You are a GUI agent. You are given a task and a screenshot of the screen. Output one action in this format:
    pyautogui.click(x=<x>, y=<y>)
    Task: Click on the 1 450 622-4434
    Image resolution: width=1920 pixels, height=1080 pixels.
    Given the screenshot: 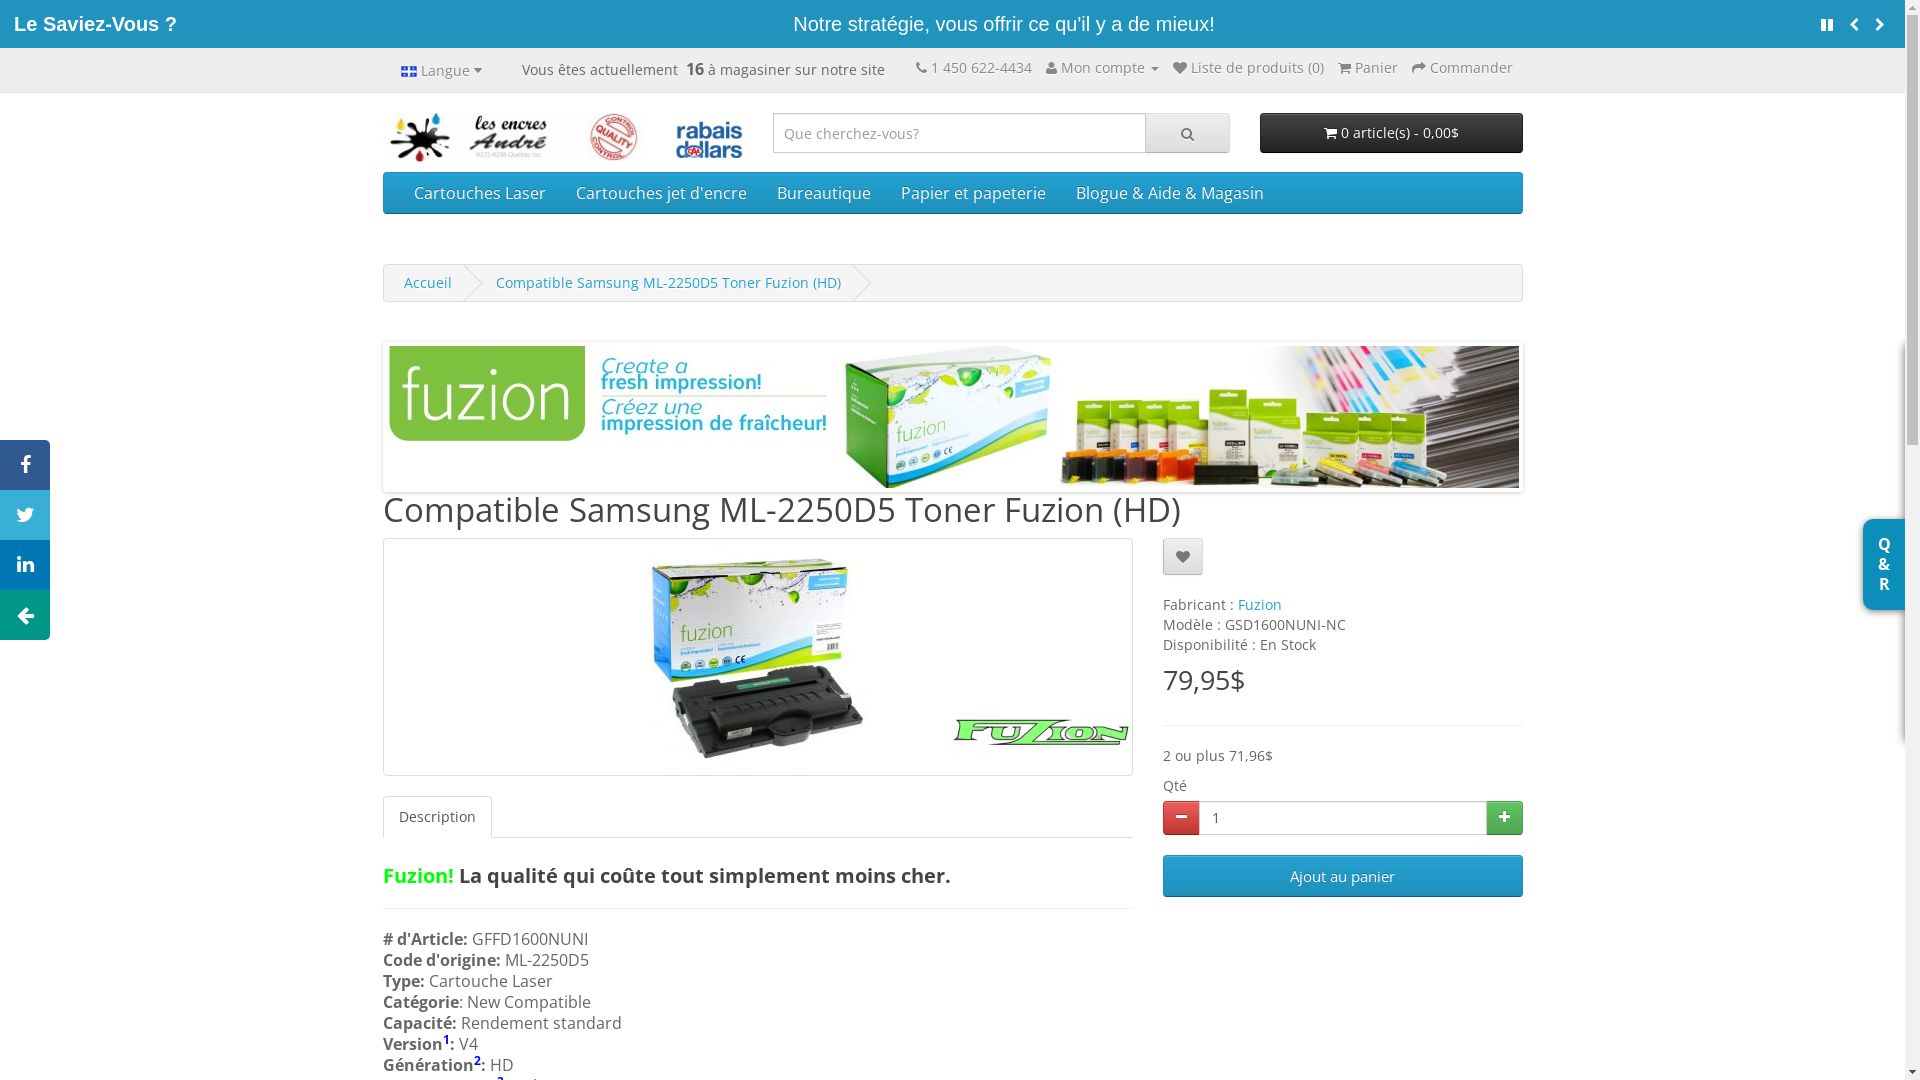 What is the action you would take?
    pyautogui.click(x=980, y=68)
    